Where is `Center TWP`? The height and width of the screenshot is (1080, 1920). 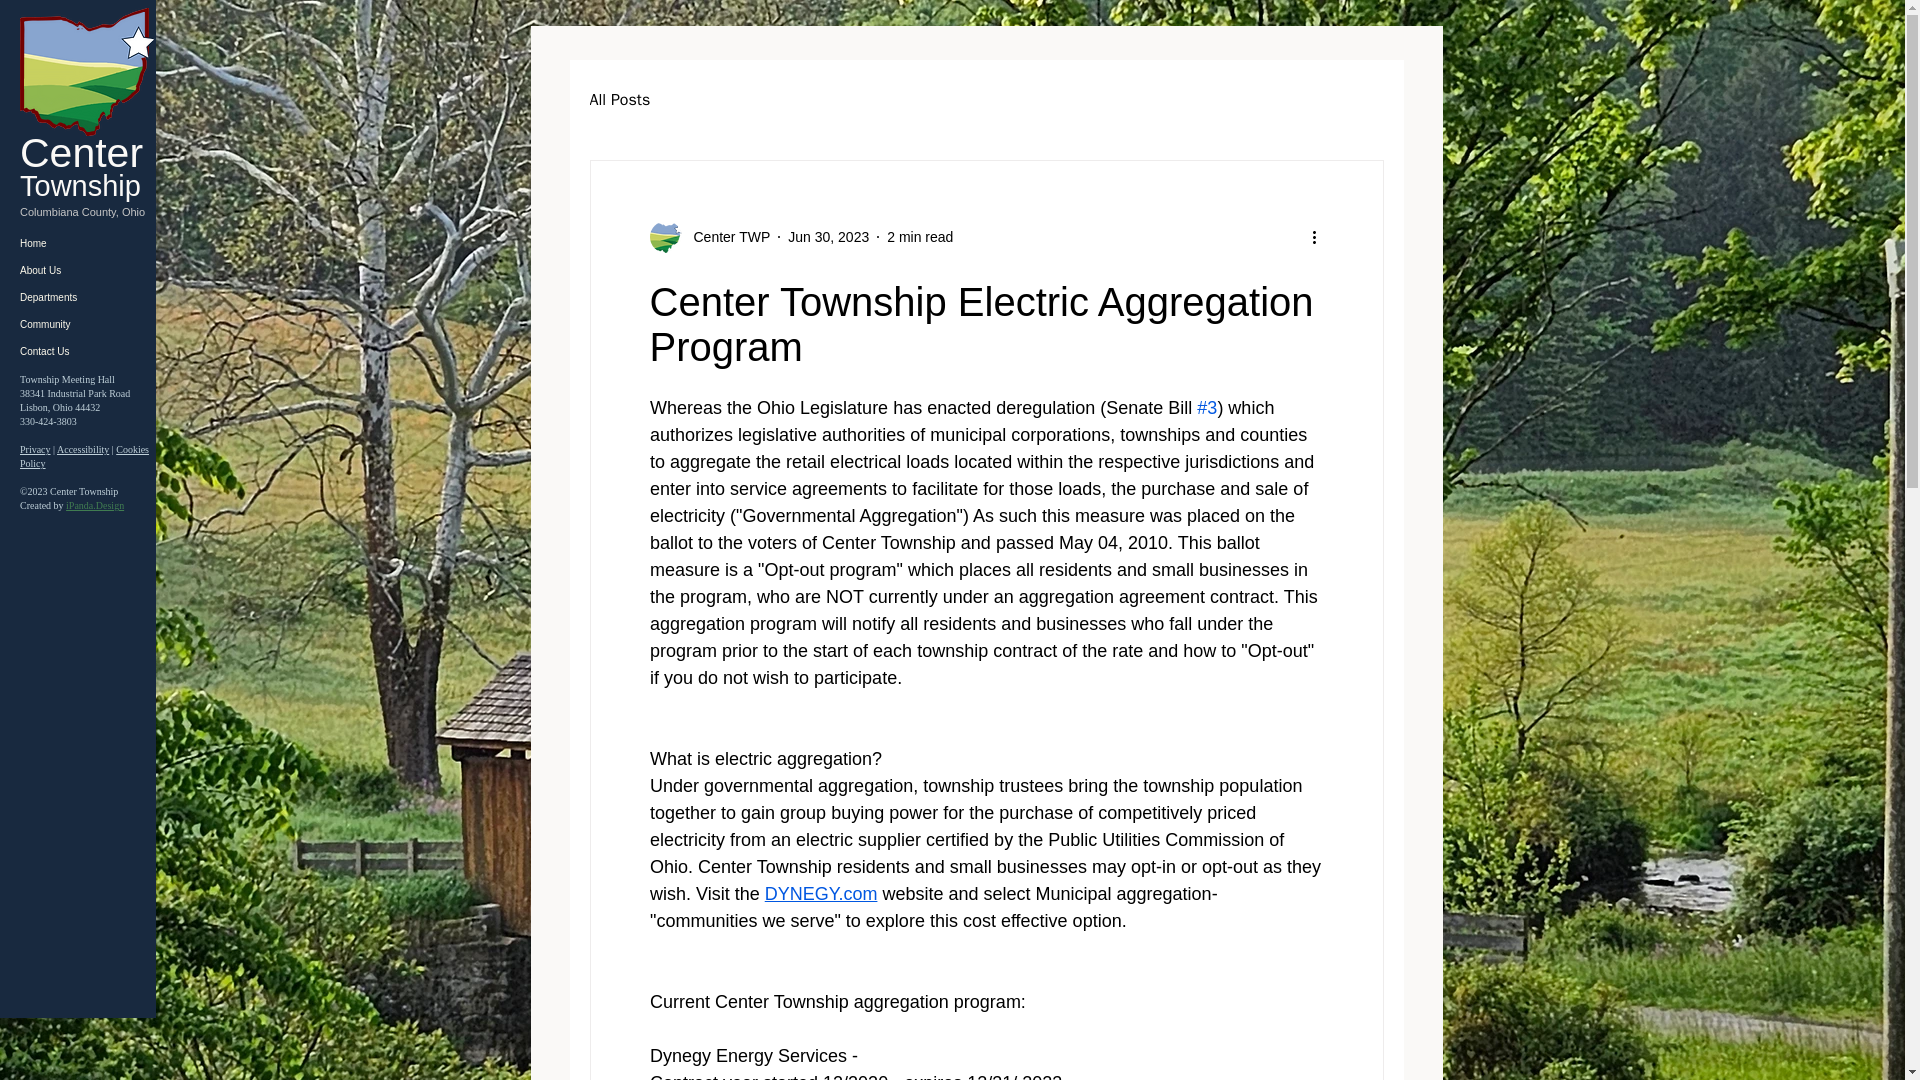
Center TWP is located at coordinates (726, 236).